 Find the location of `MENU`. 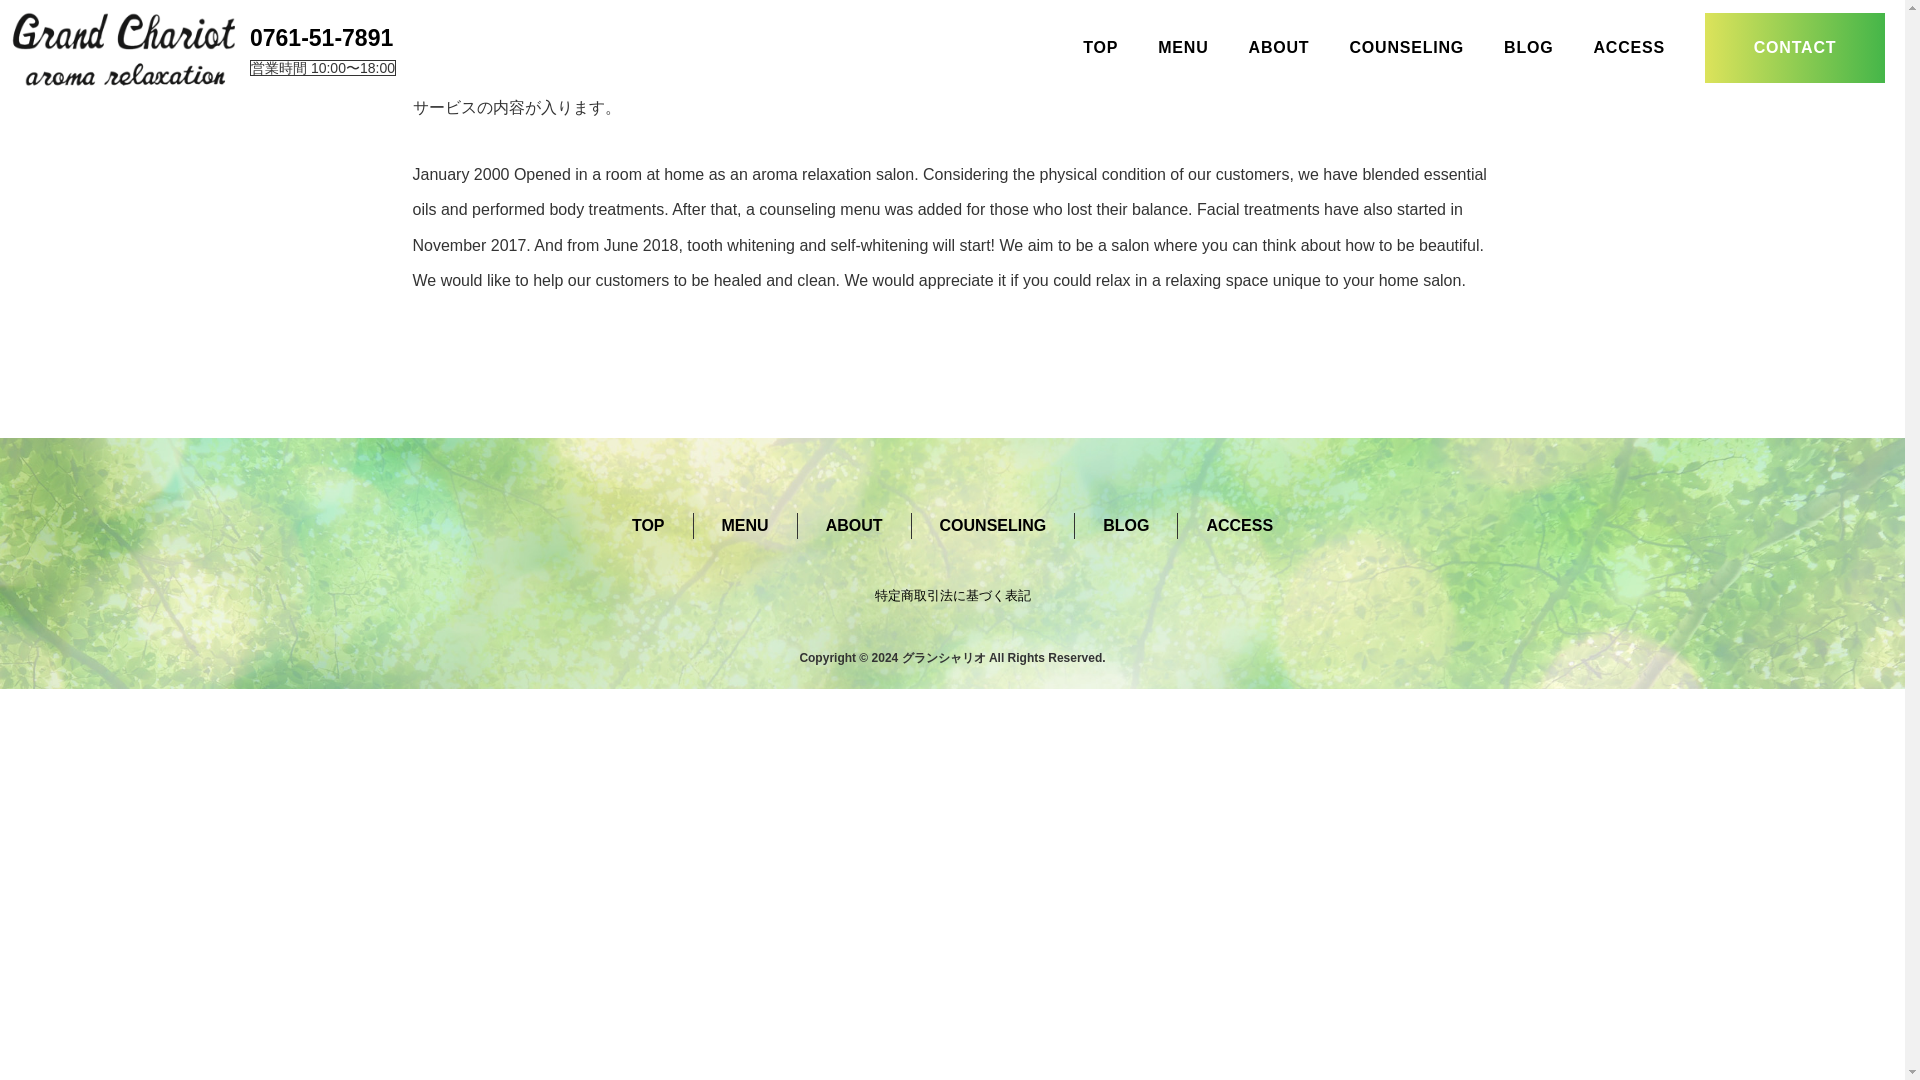

MENU is located at coordinates (1182, 48).